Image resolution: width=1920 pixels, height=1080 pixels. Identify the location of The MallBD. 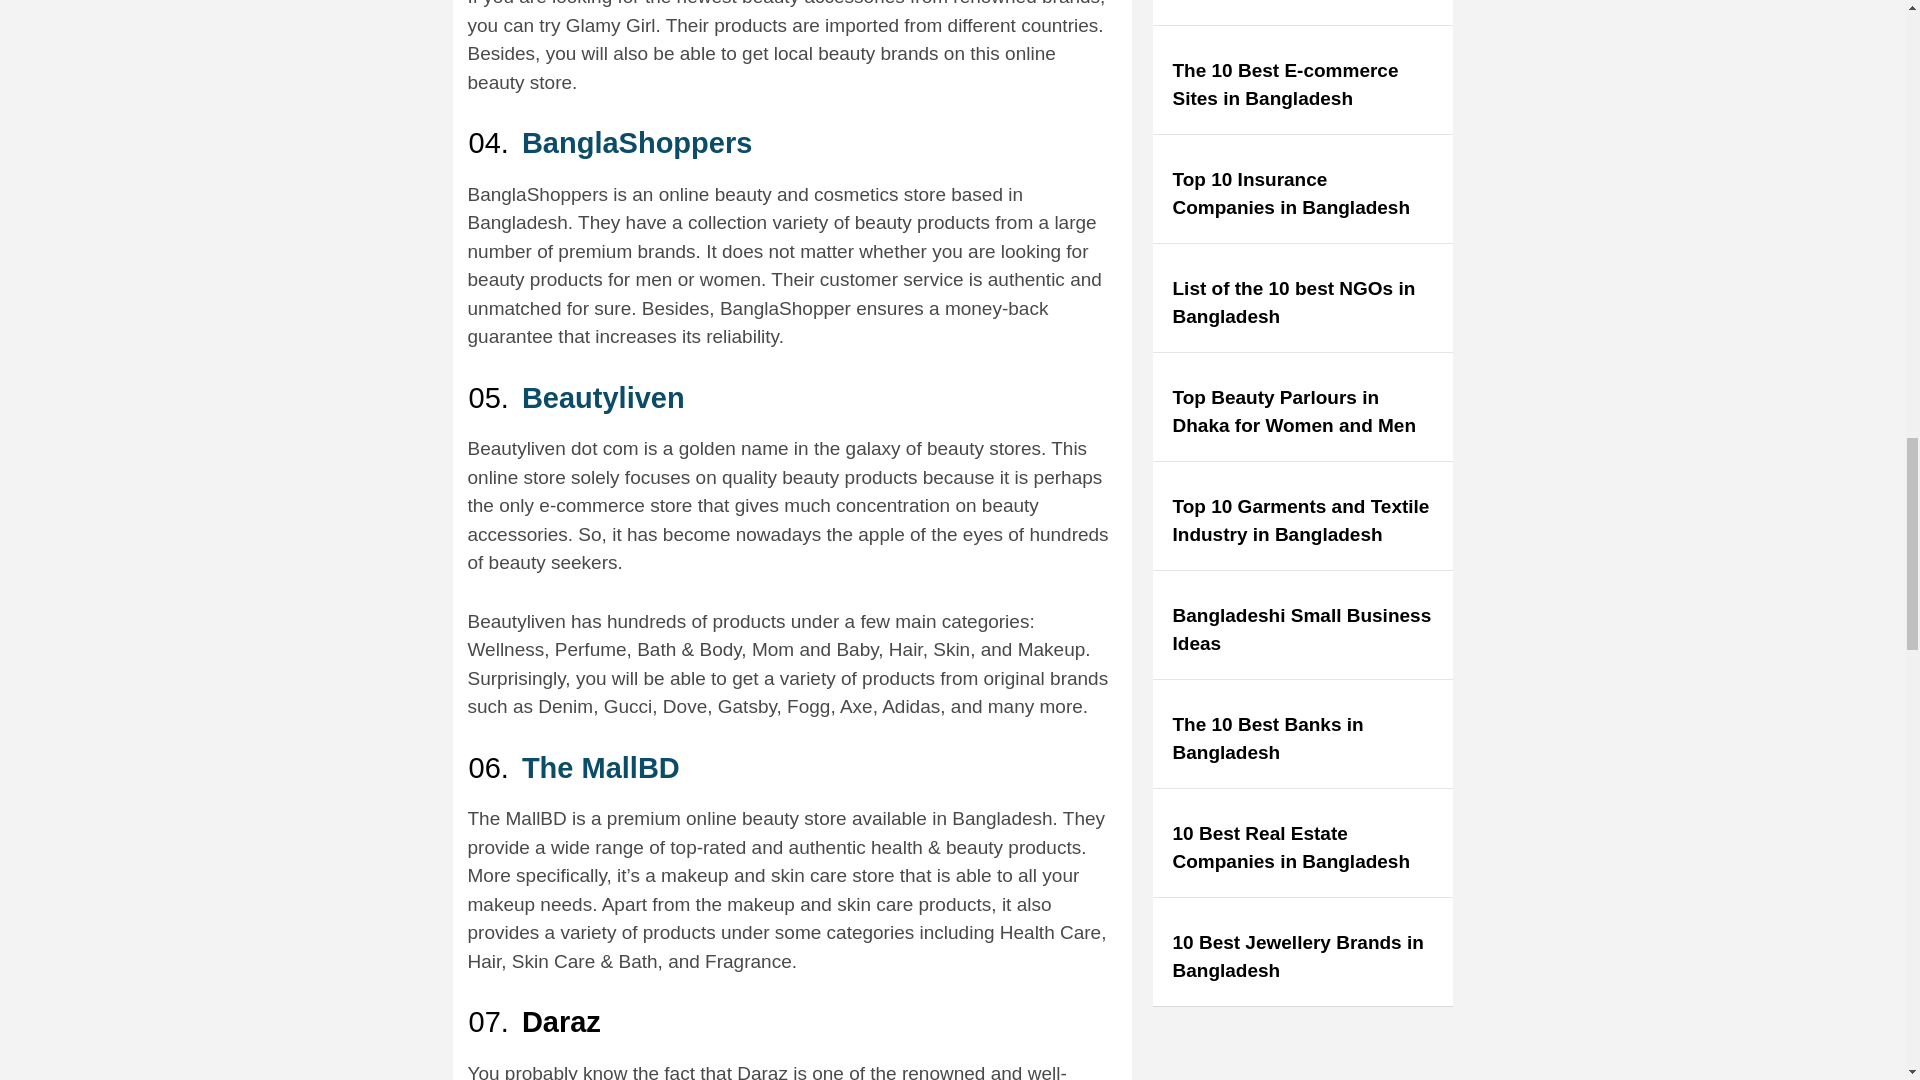
(600, 768).